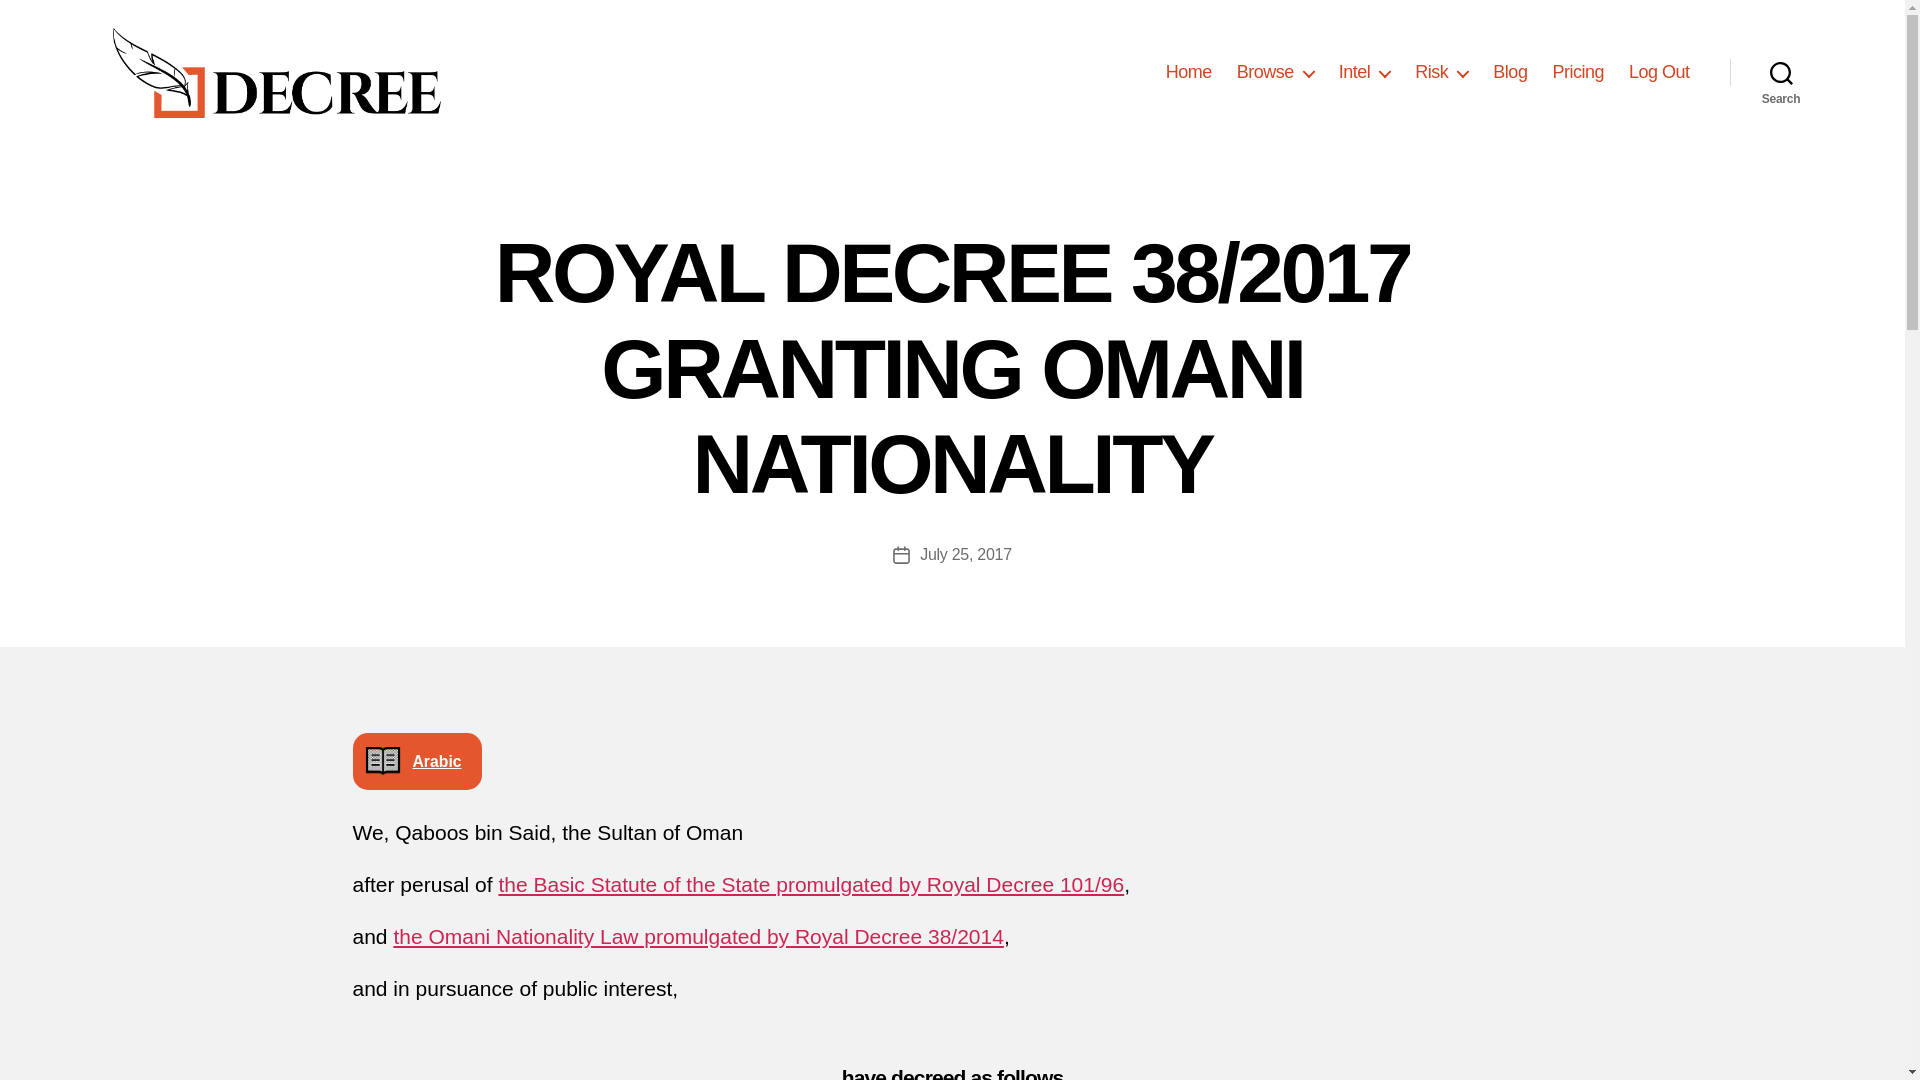 The image size is (1920, 1080). Describe the element at coordinates (1510, 72) in the screenshot. I see `Blog` at that location.